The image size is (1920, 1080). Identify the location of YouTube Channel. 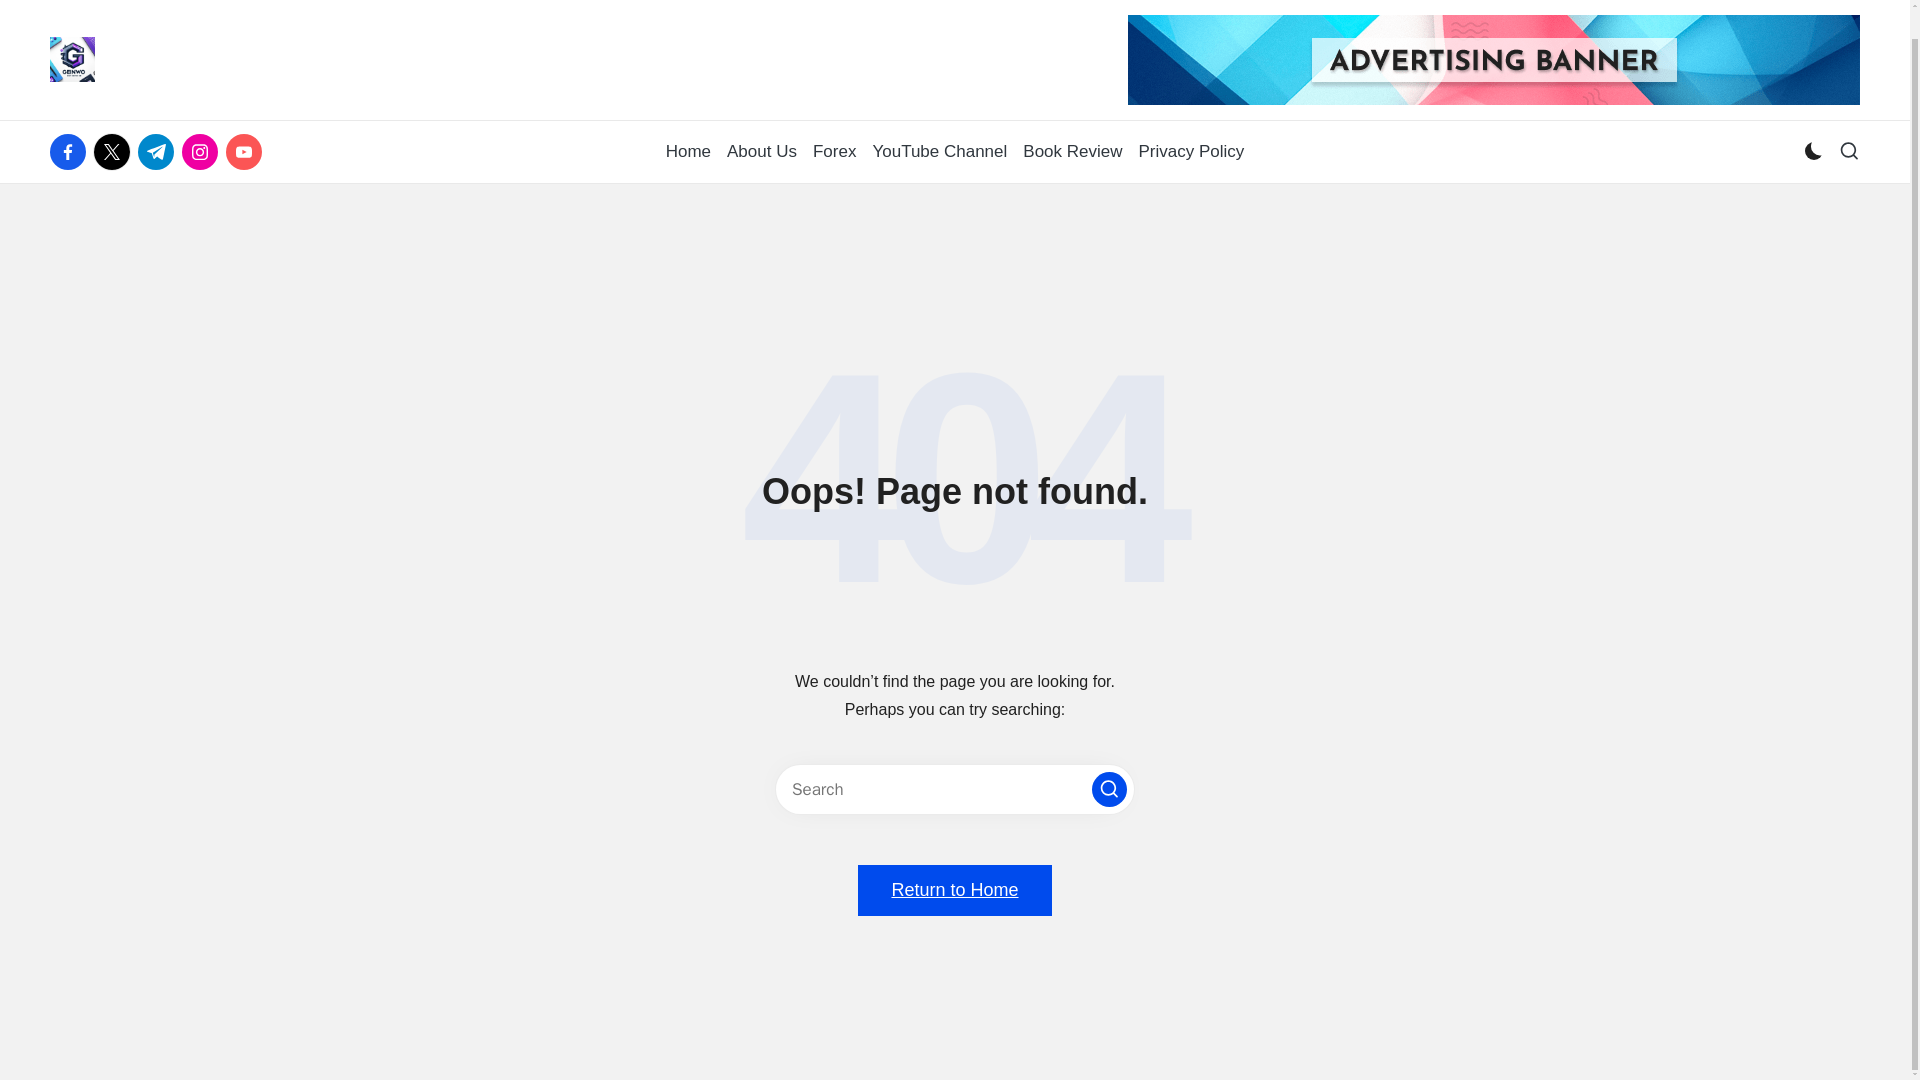
(938, 152).